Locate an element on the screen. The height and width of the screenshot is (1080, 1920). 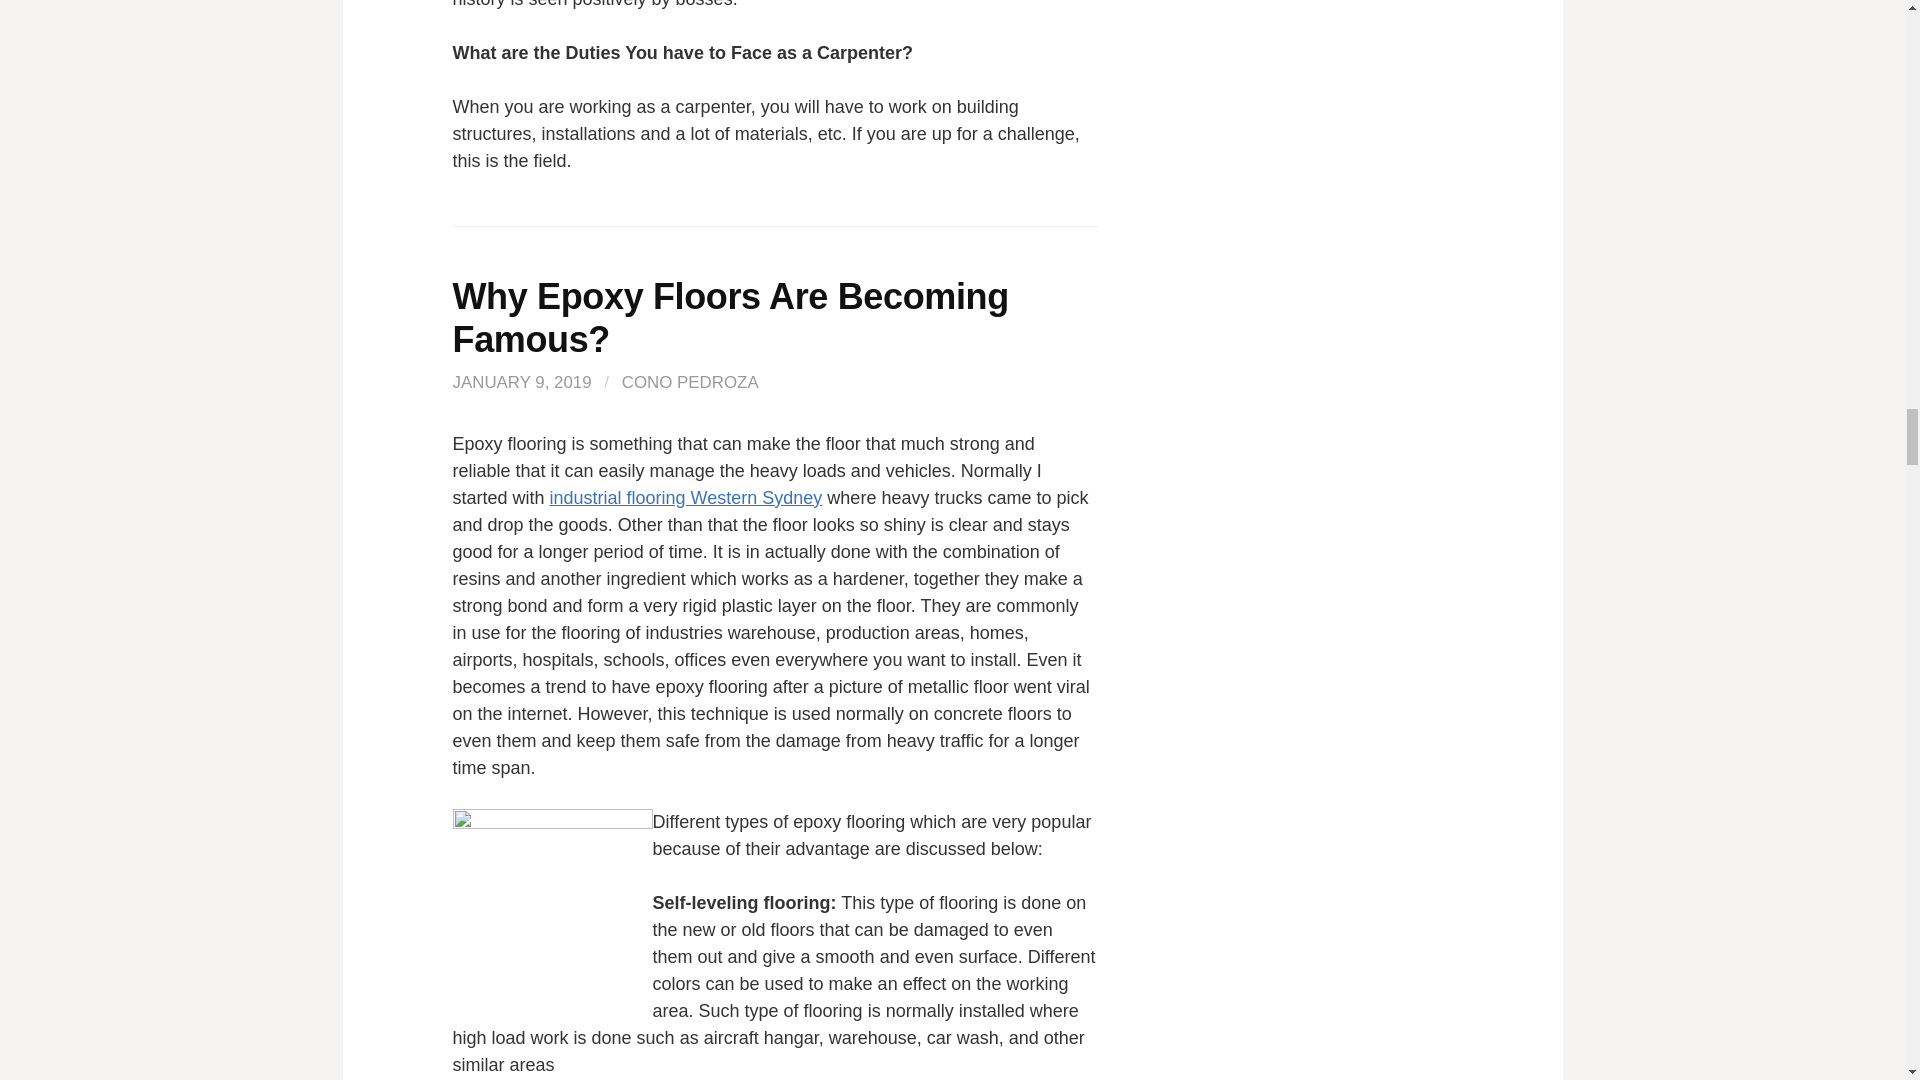
mastercrete 1.jpg is located at coordinates (552, 908).